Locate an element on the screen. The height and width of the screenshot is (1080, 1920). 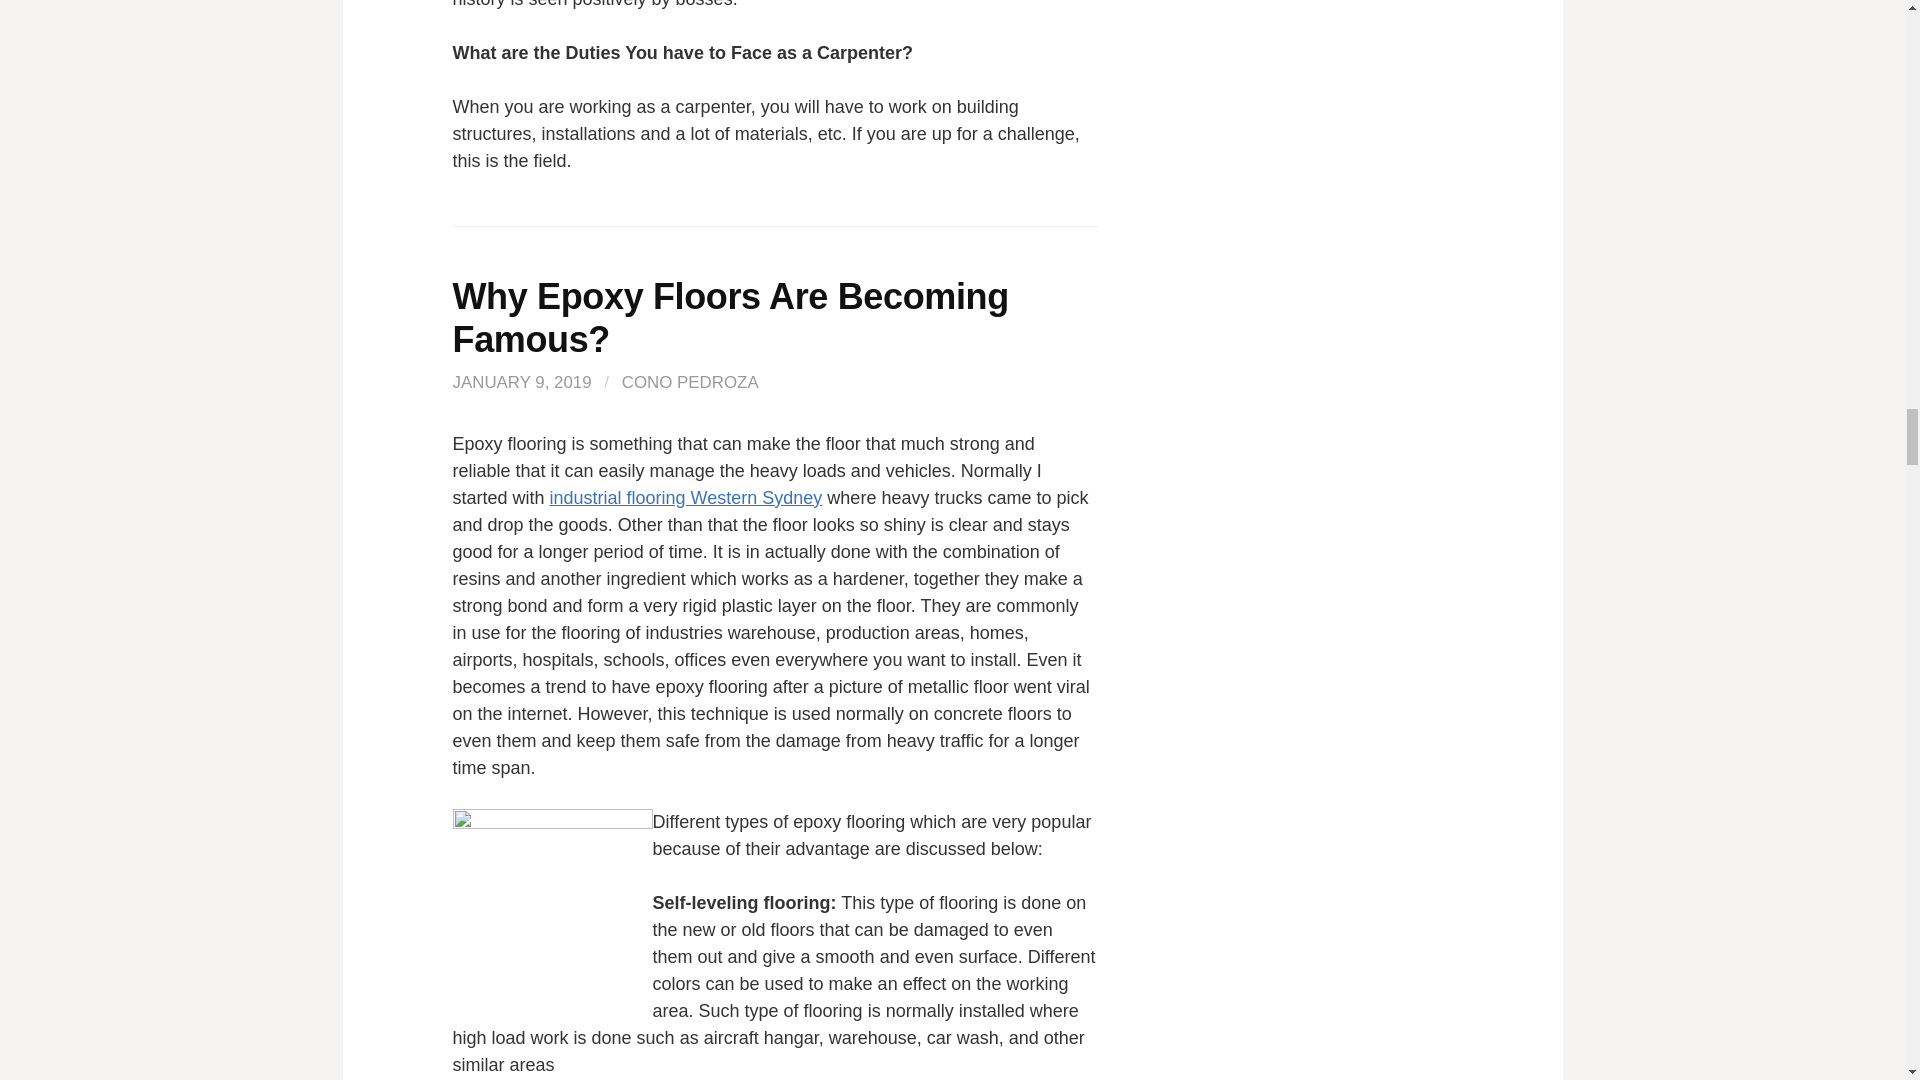
mastercrete 1.jpg is located at coordinates (552, 908).